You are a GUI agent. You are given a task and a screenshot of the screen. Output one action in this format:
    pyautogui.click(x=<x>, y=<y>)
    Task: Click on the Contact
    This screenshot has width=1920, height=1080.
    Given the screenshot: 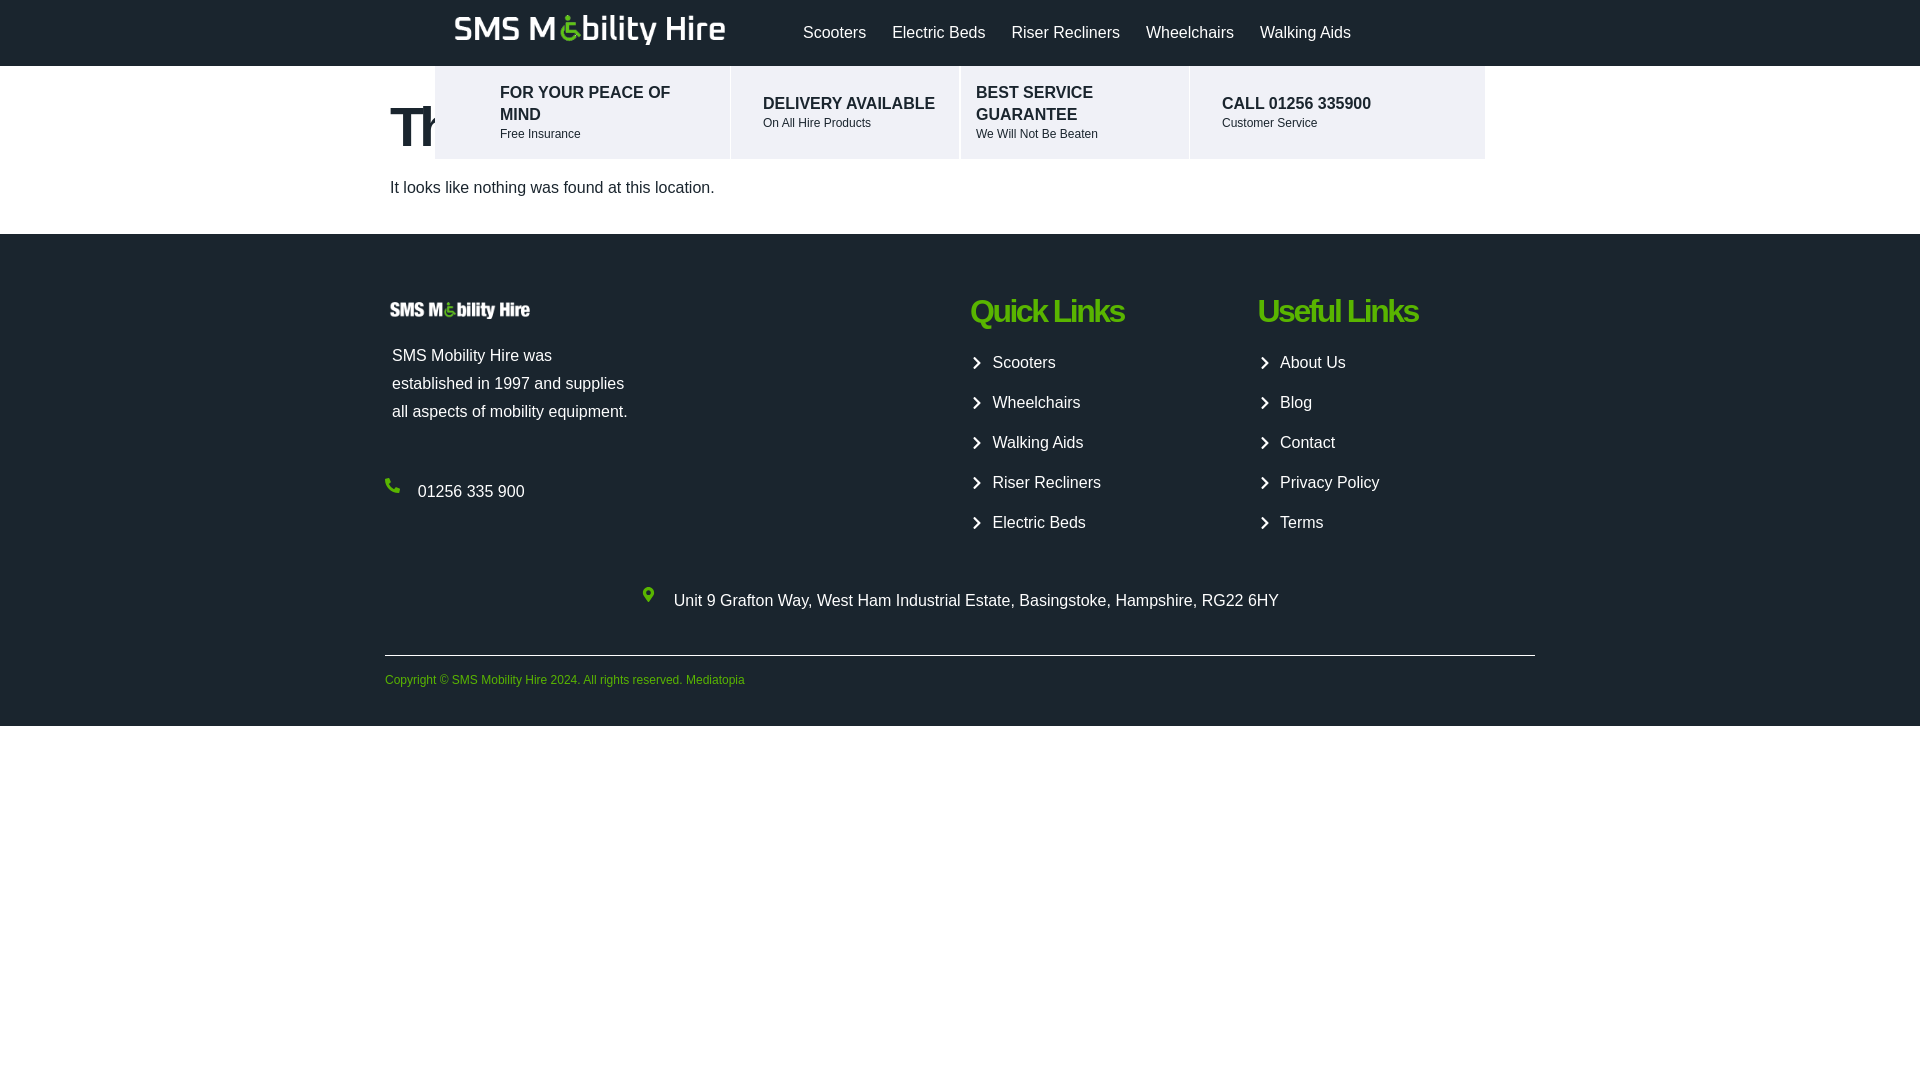 What is the action you would take?
    pyautogui.click(x=1396, y=442)
    